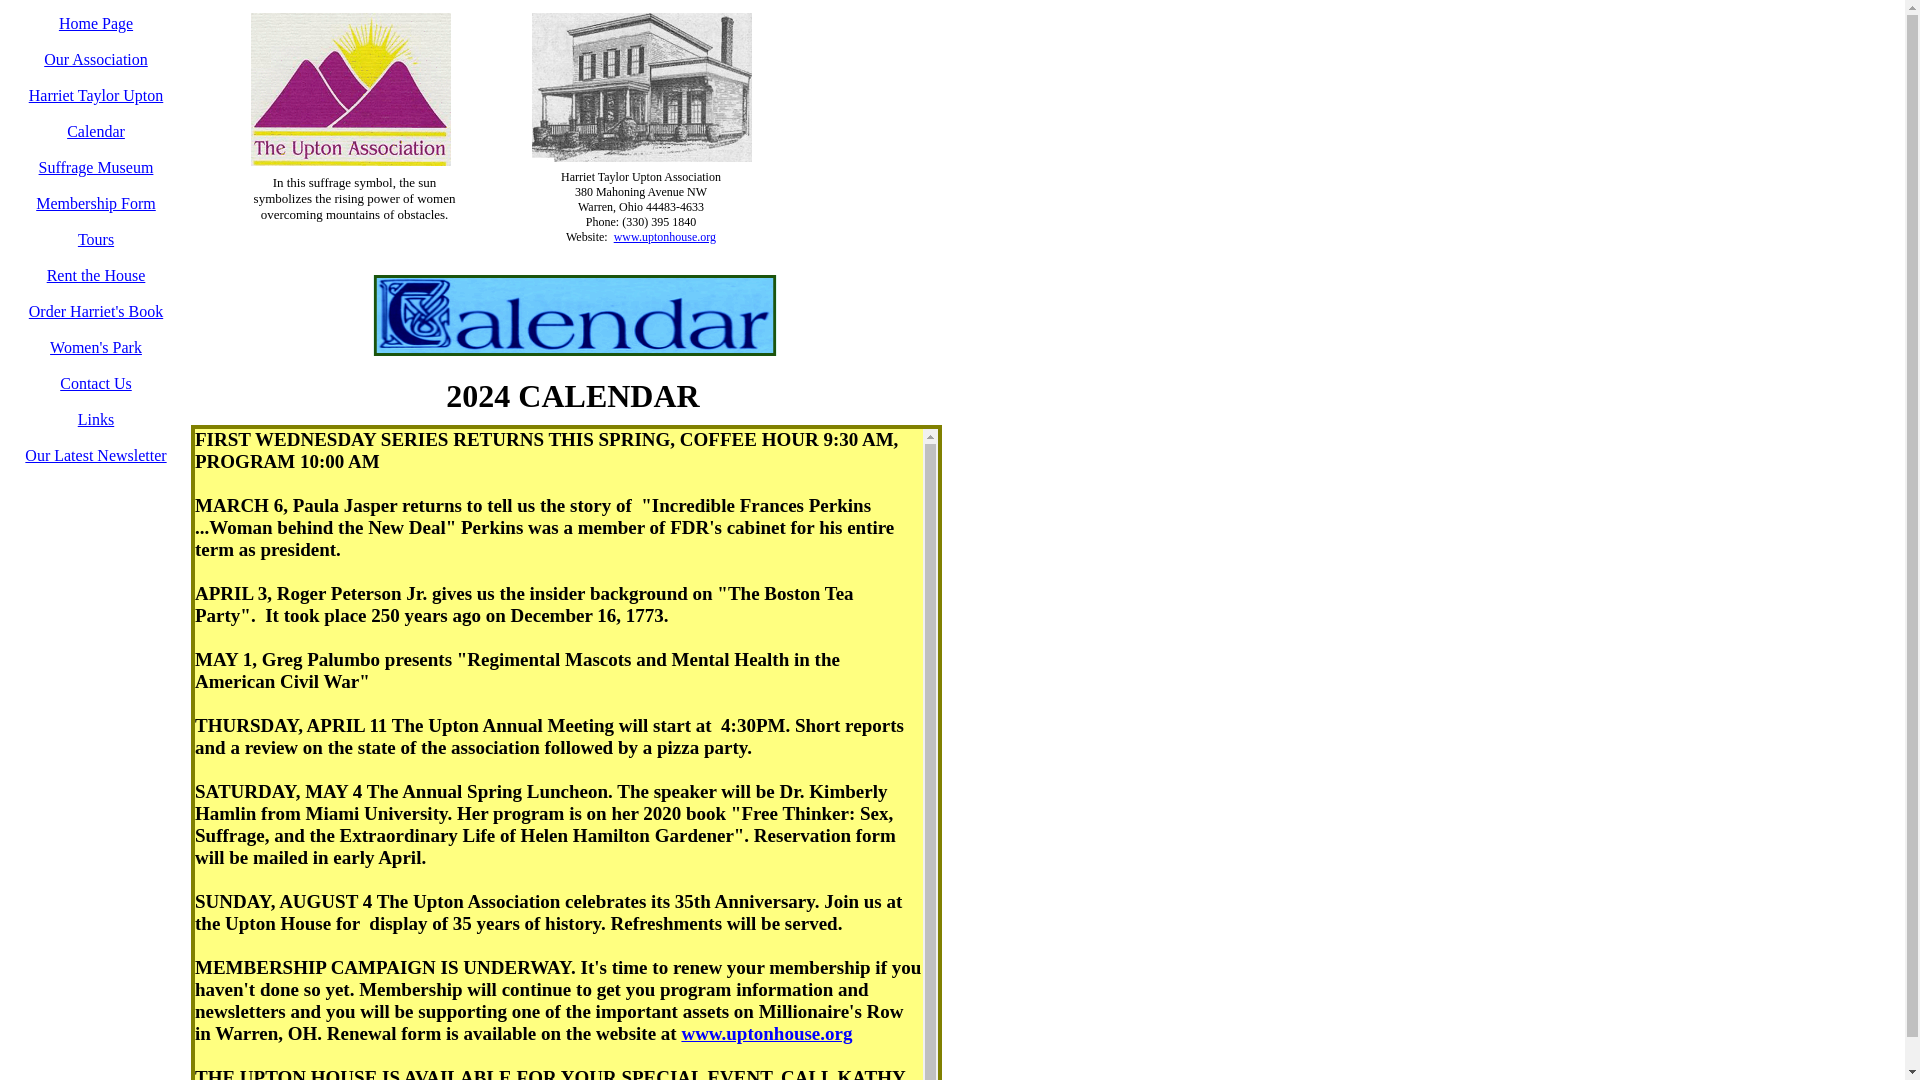  What do you see at coordinates (96, 167) in the screenshot?
I see `Suffrage Museum` at bounding box center [96, 167].